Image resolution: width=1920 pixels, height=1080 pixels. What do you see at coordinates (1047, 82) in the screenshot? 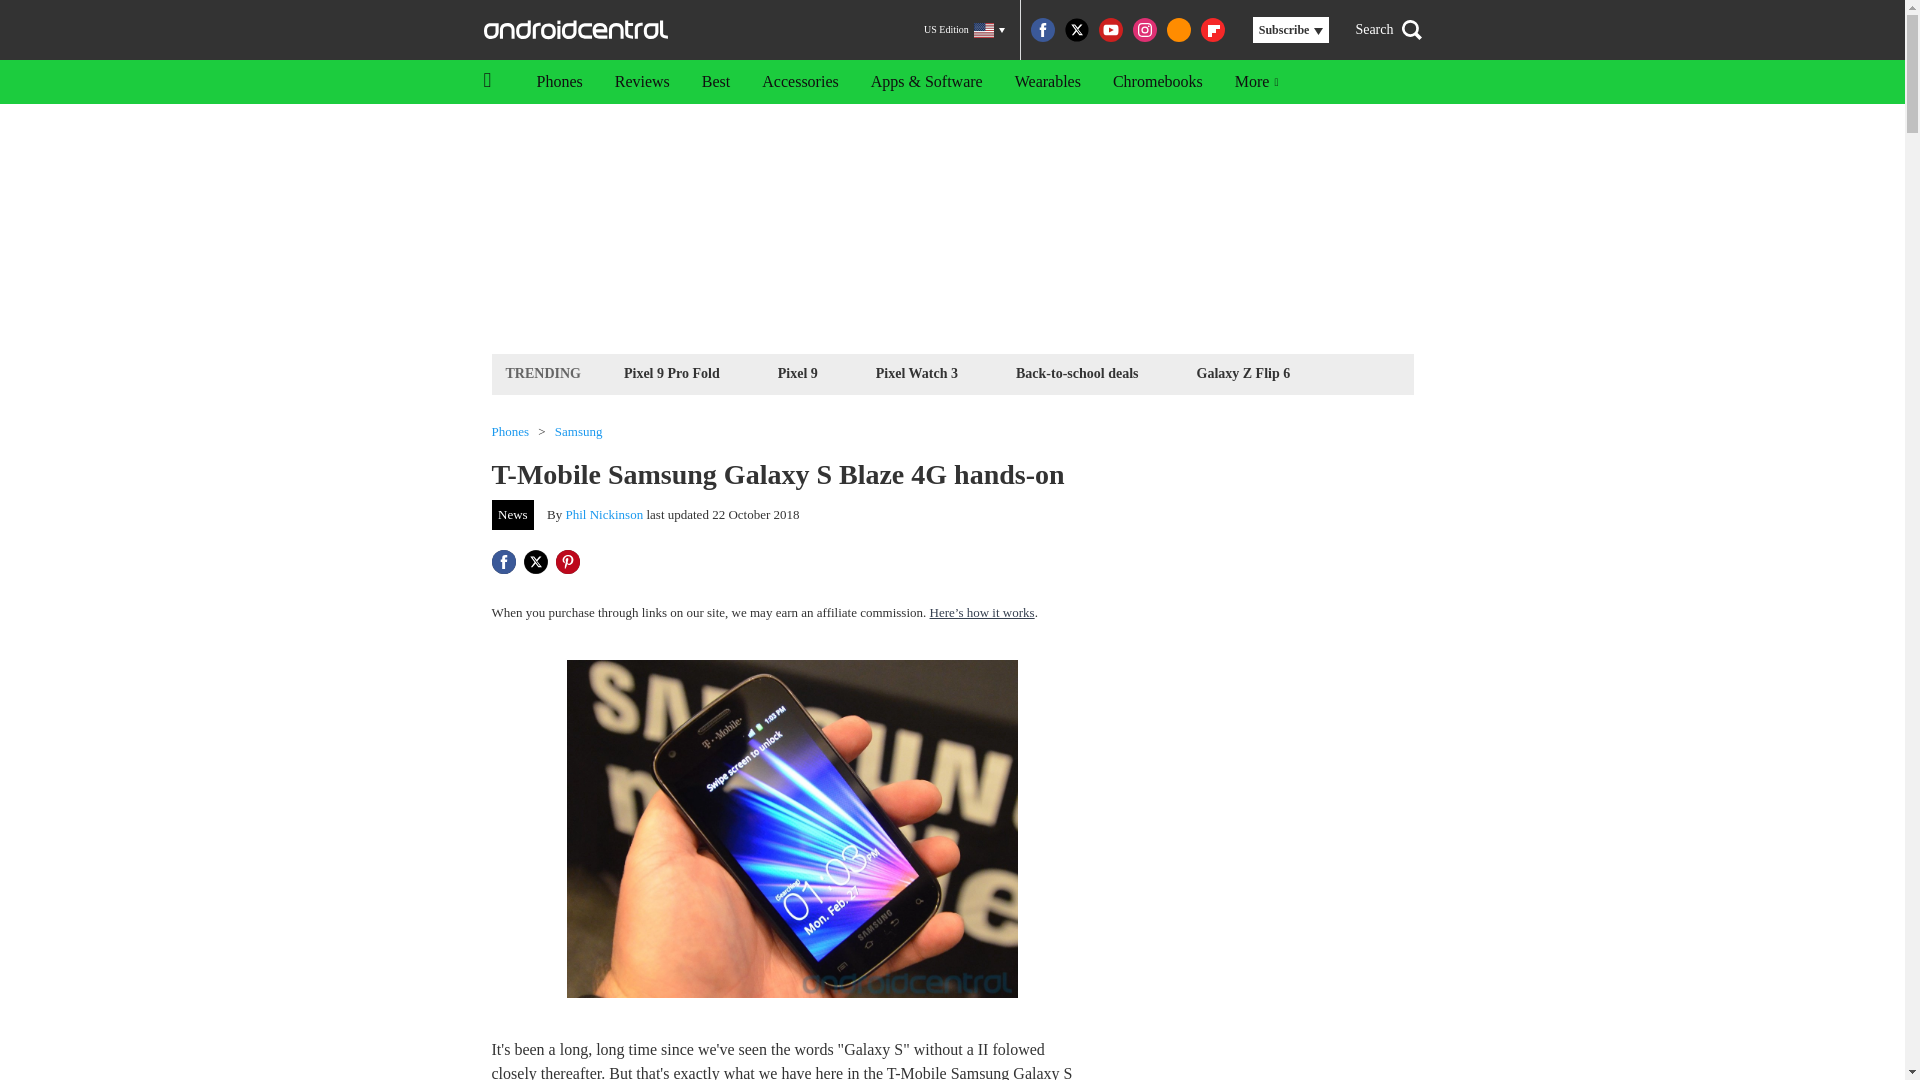
I see `Wearables` at bounding box center [1047, 82].